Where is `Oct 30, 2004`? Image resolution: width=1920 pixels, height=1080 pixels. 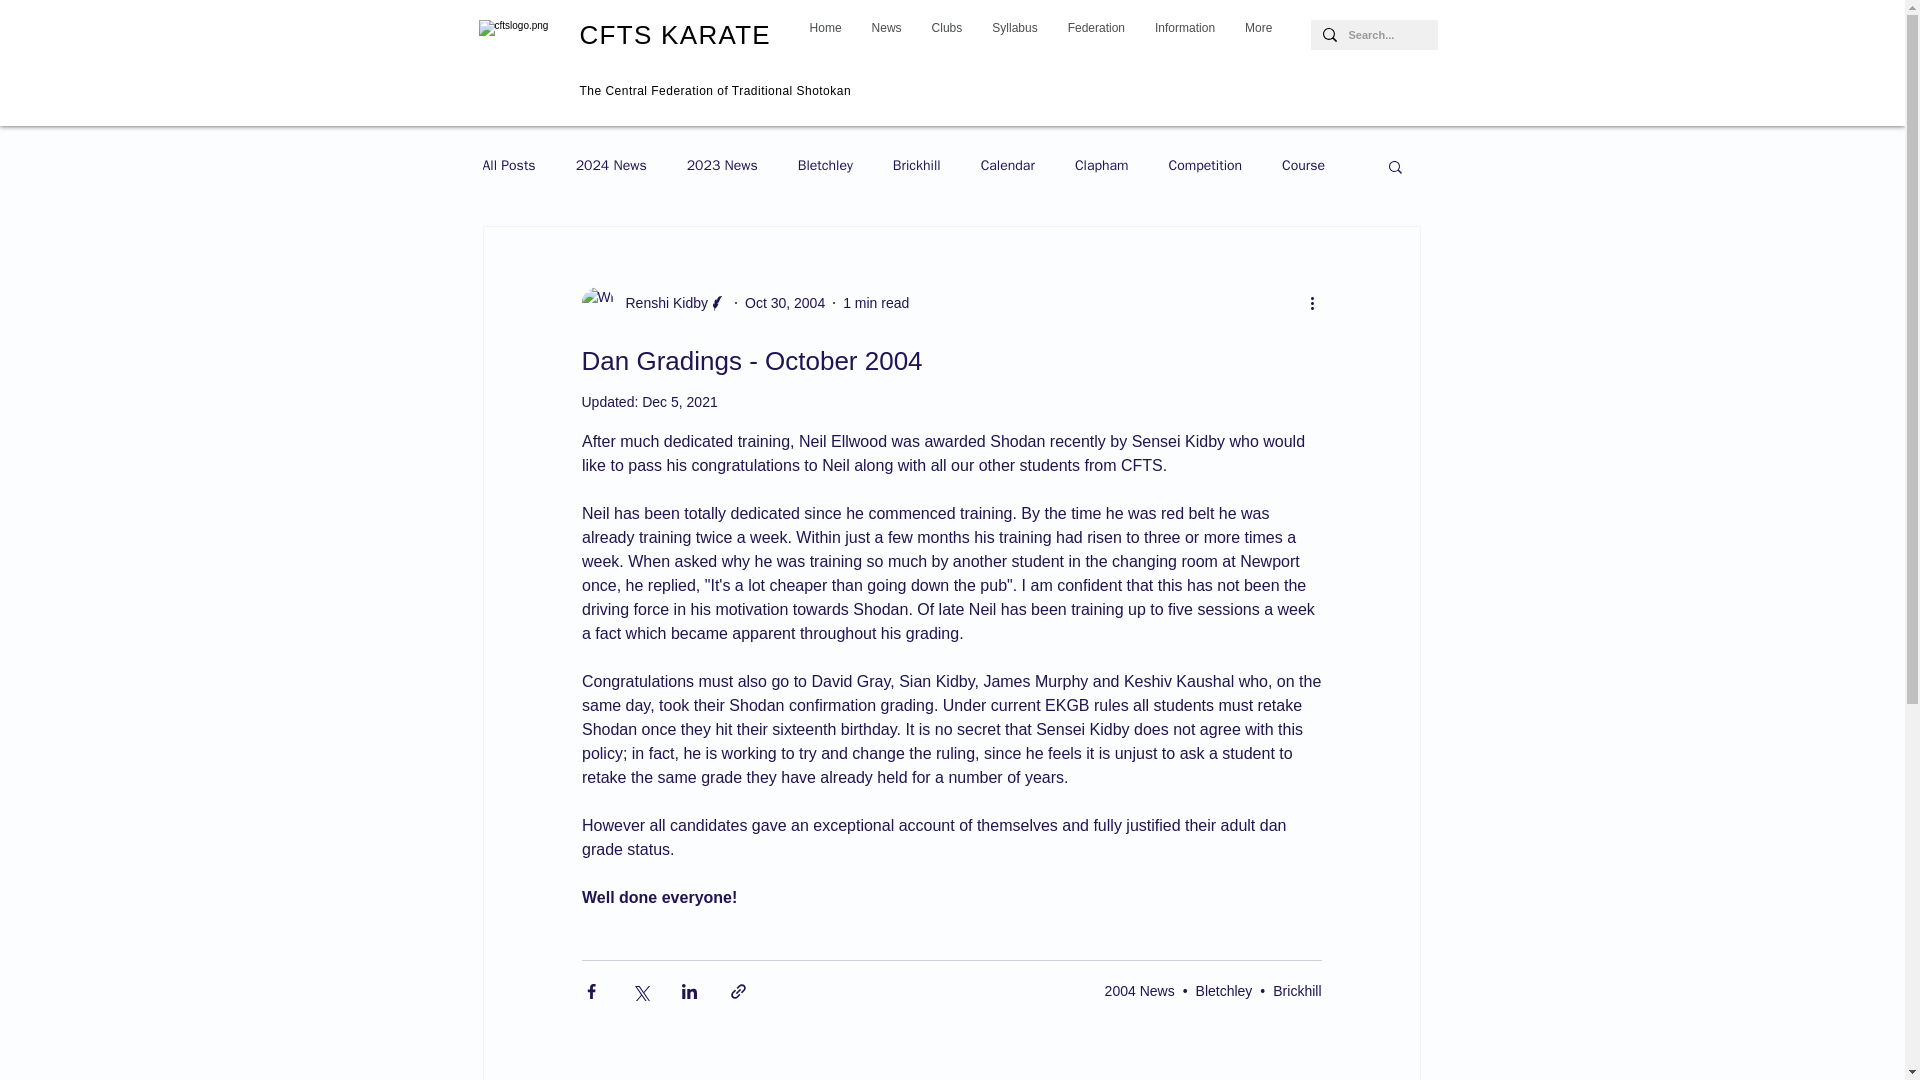
Oct 30, 2004 is located at coordinates (784, 301).